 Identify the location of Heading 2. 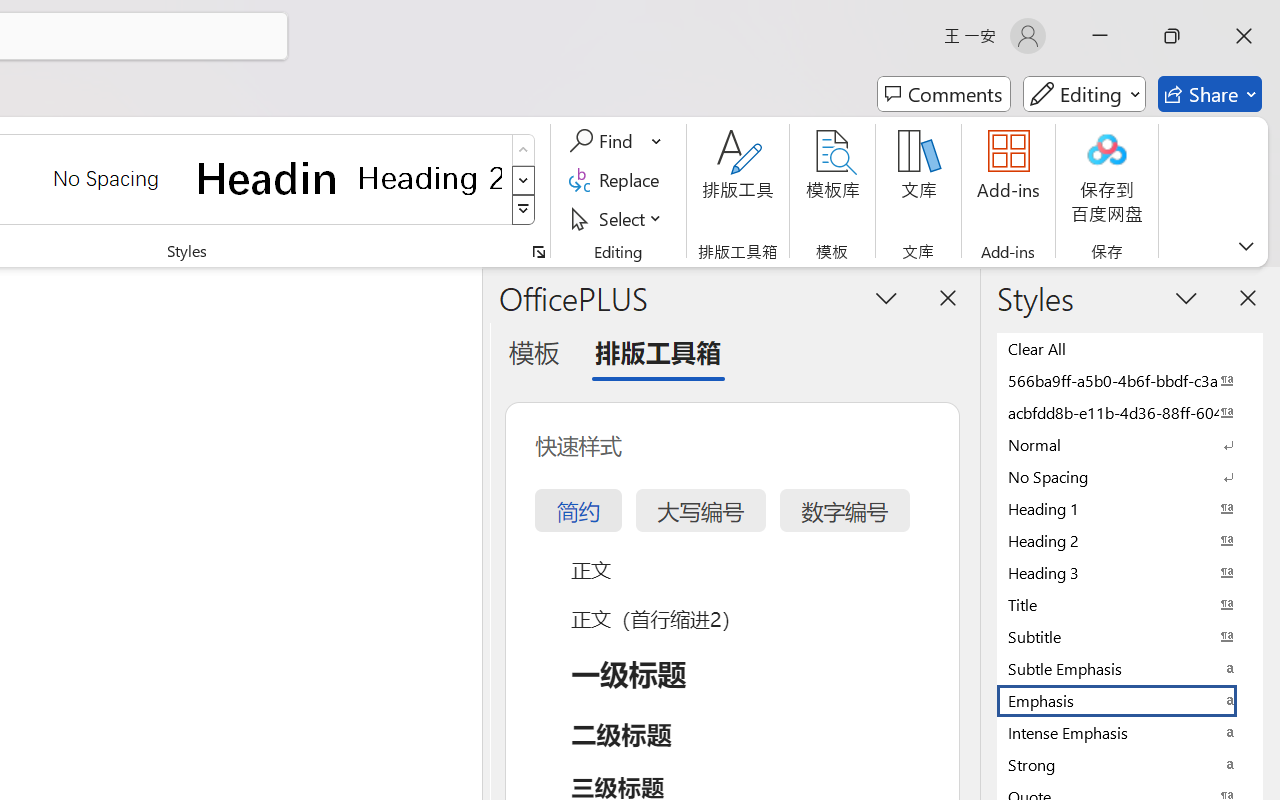
(430, 178).